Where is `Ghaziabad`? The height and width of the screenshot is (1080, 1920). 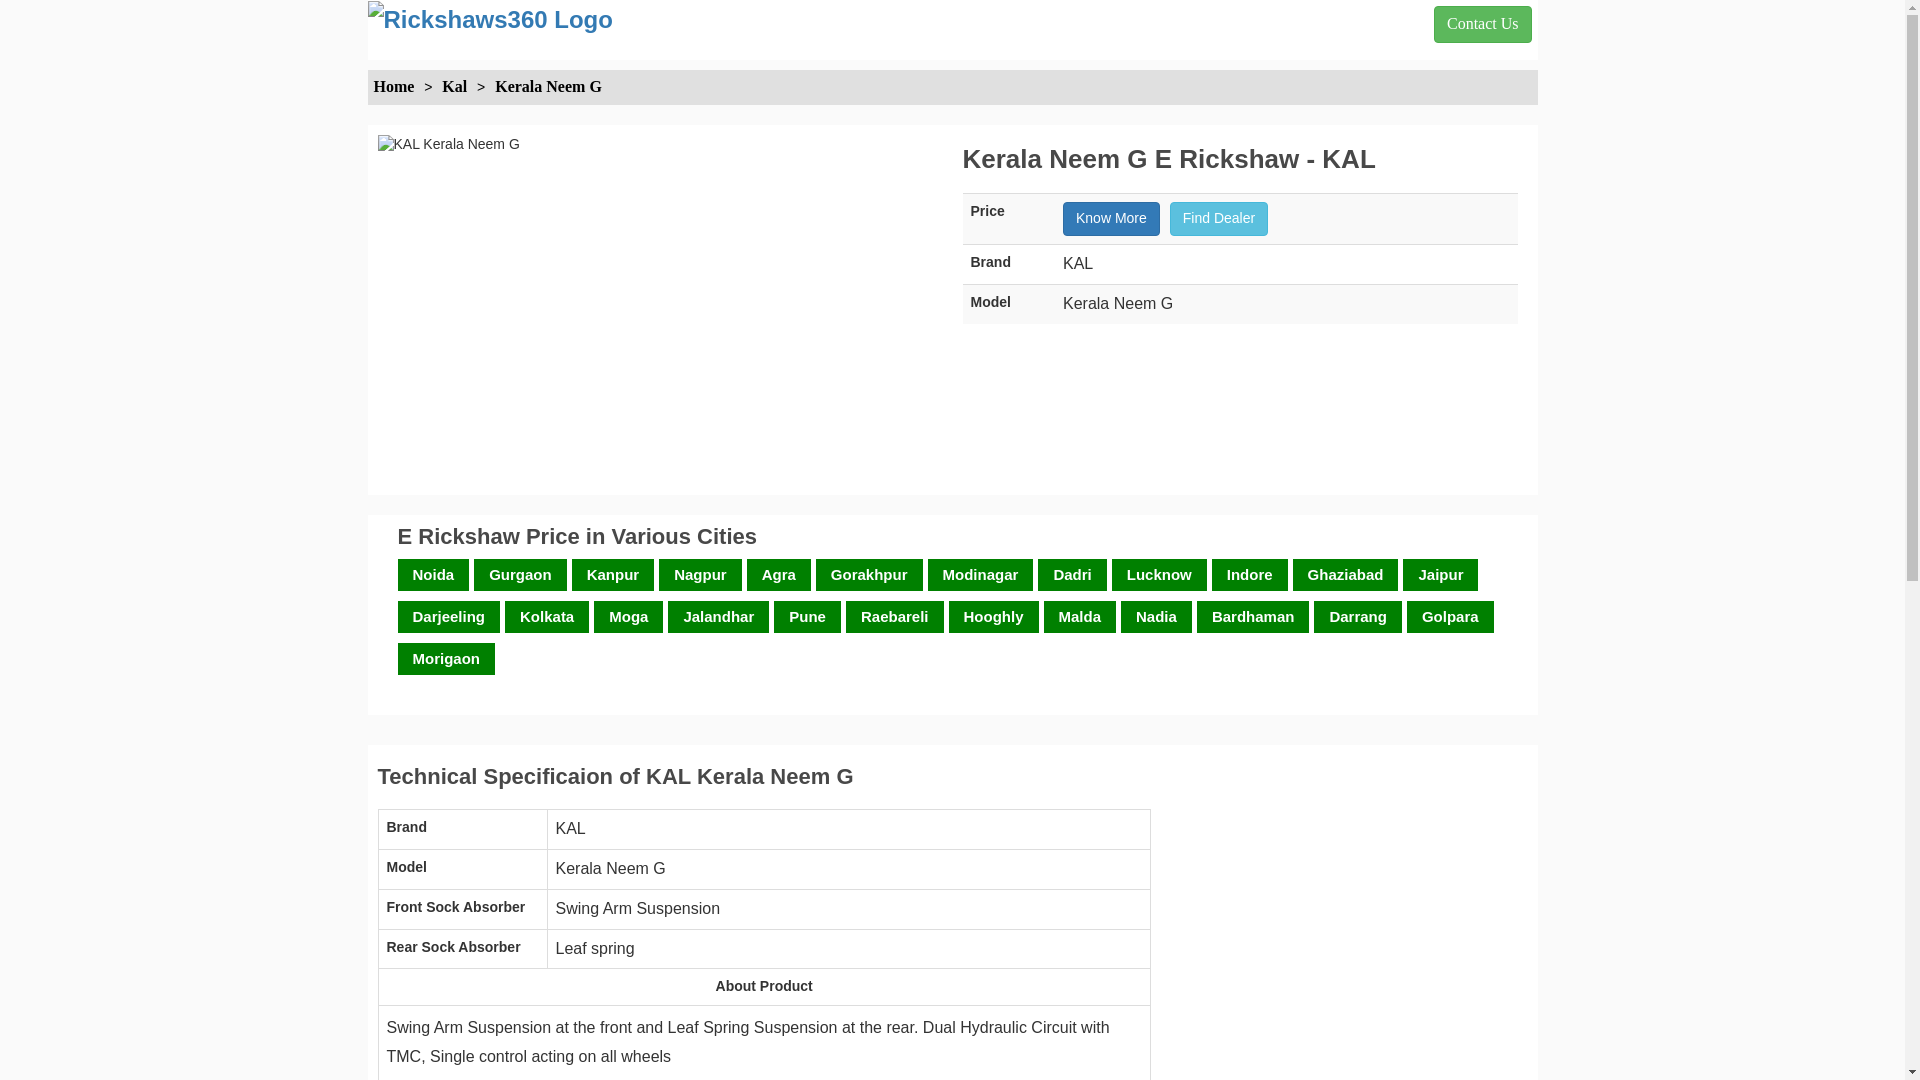
Ghaziabad is located at coordinates (1345, 574).